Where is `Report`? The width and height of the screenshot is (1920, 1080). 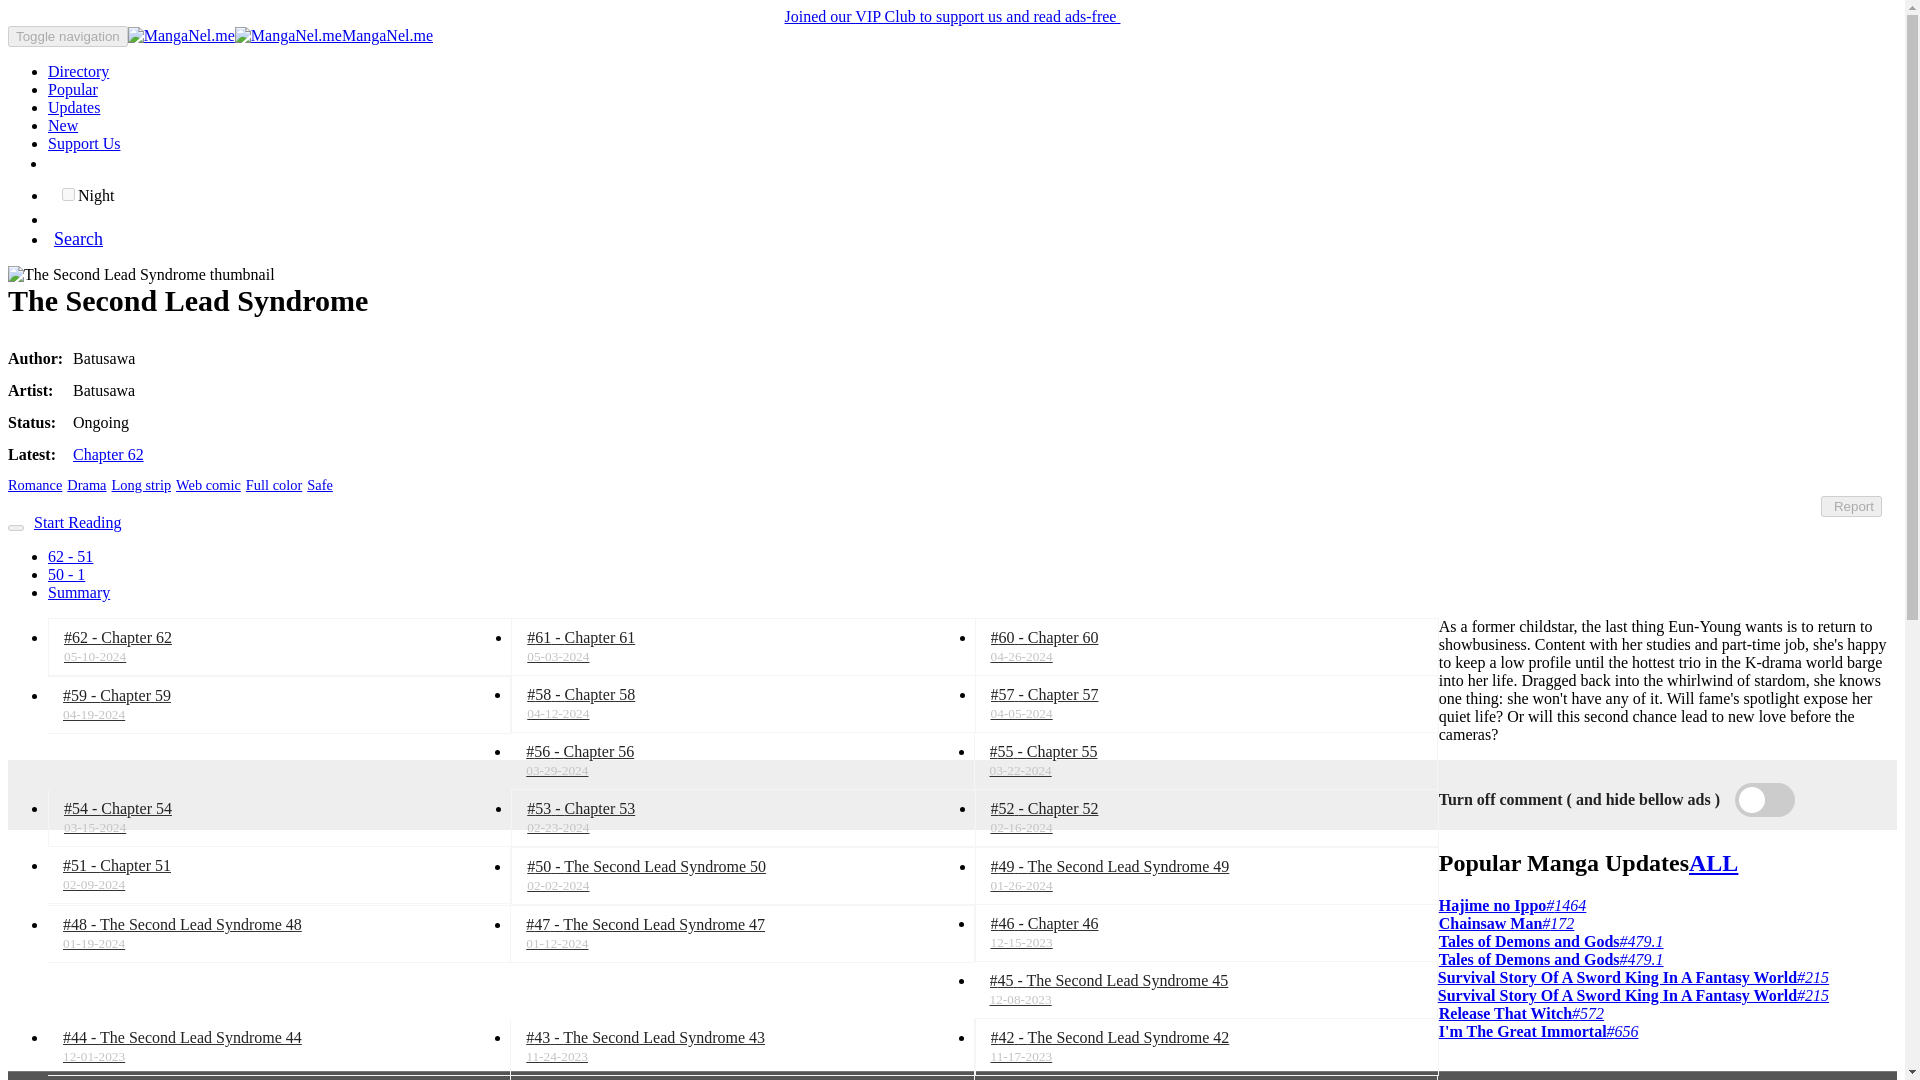 Report is located at coordinates (1850, 506).